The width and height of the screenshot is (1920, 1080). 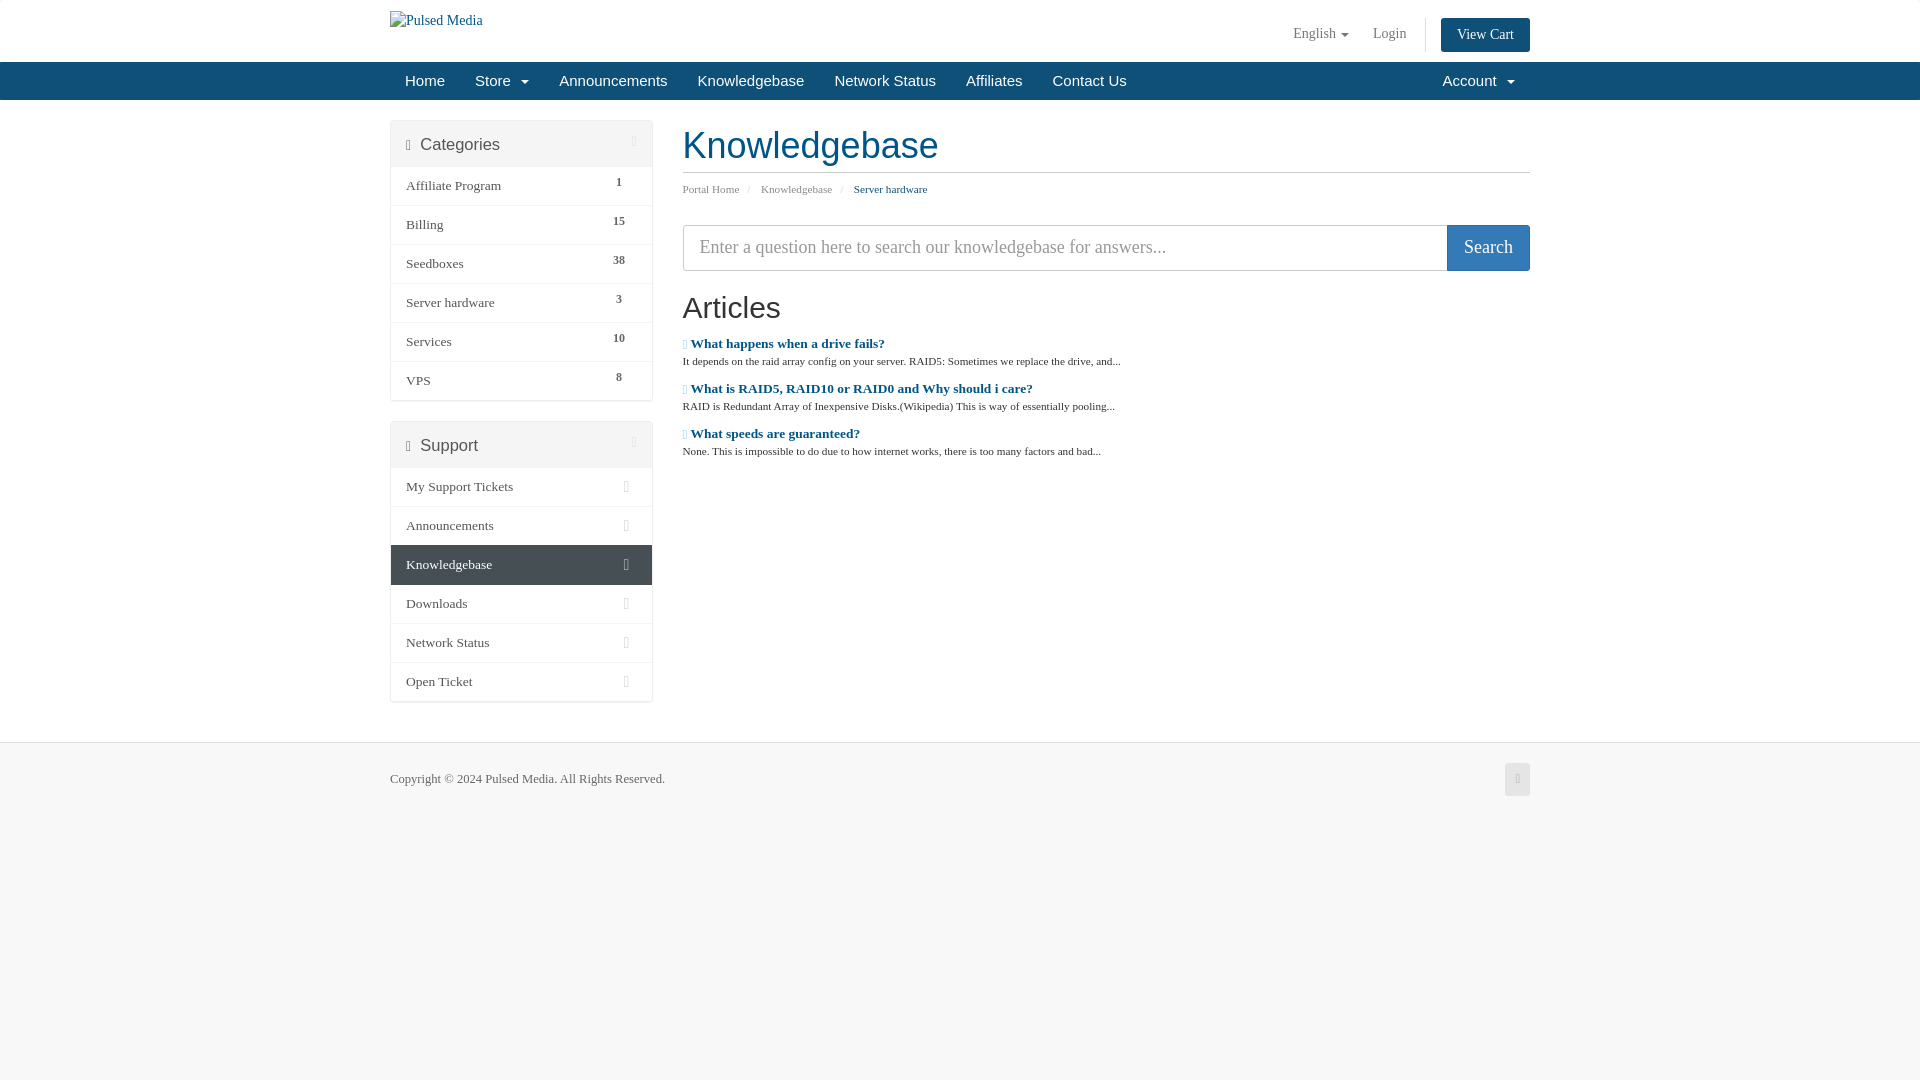 I want to click on Store  , so click(x=502, y=80).